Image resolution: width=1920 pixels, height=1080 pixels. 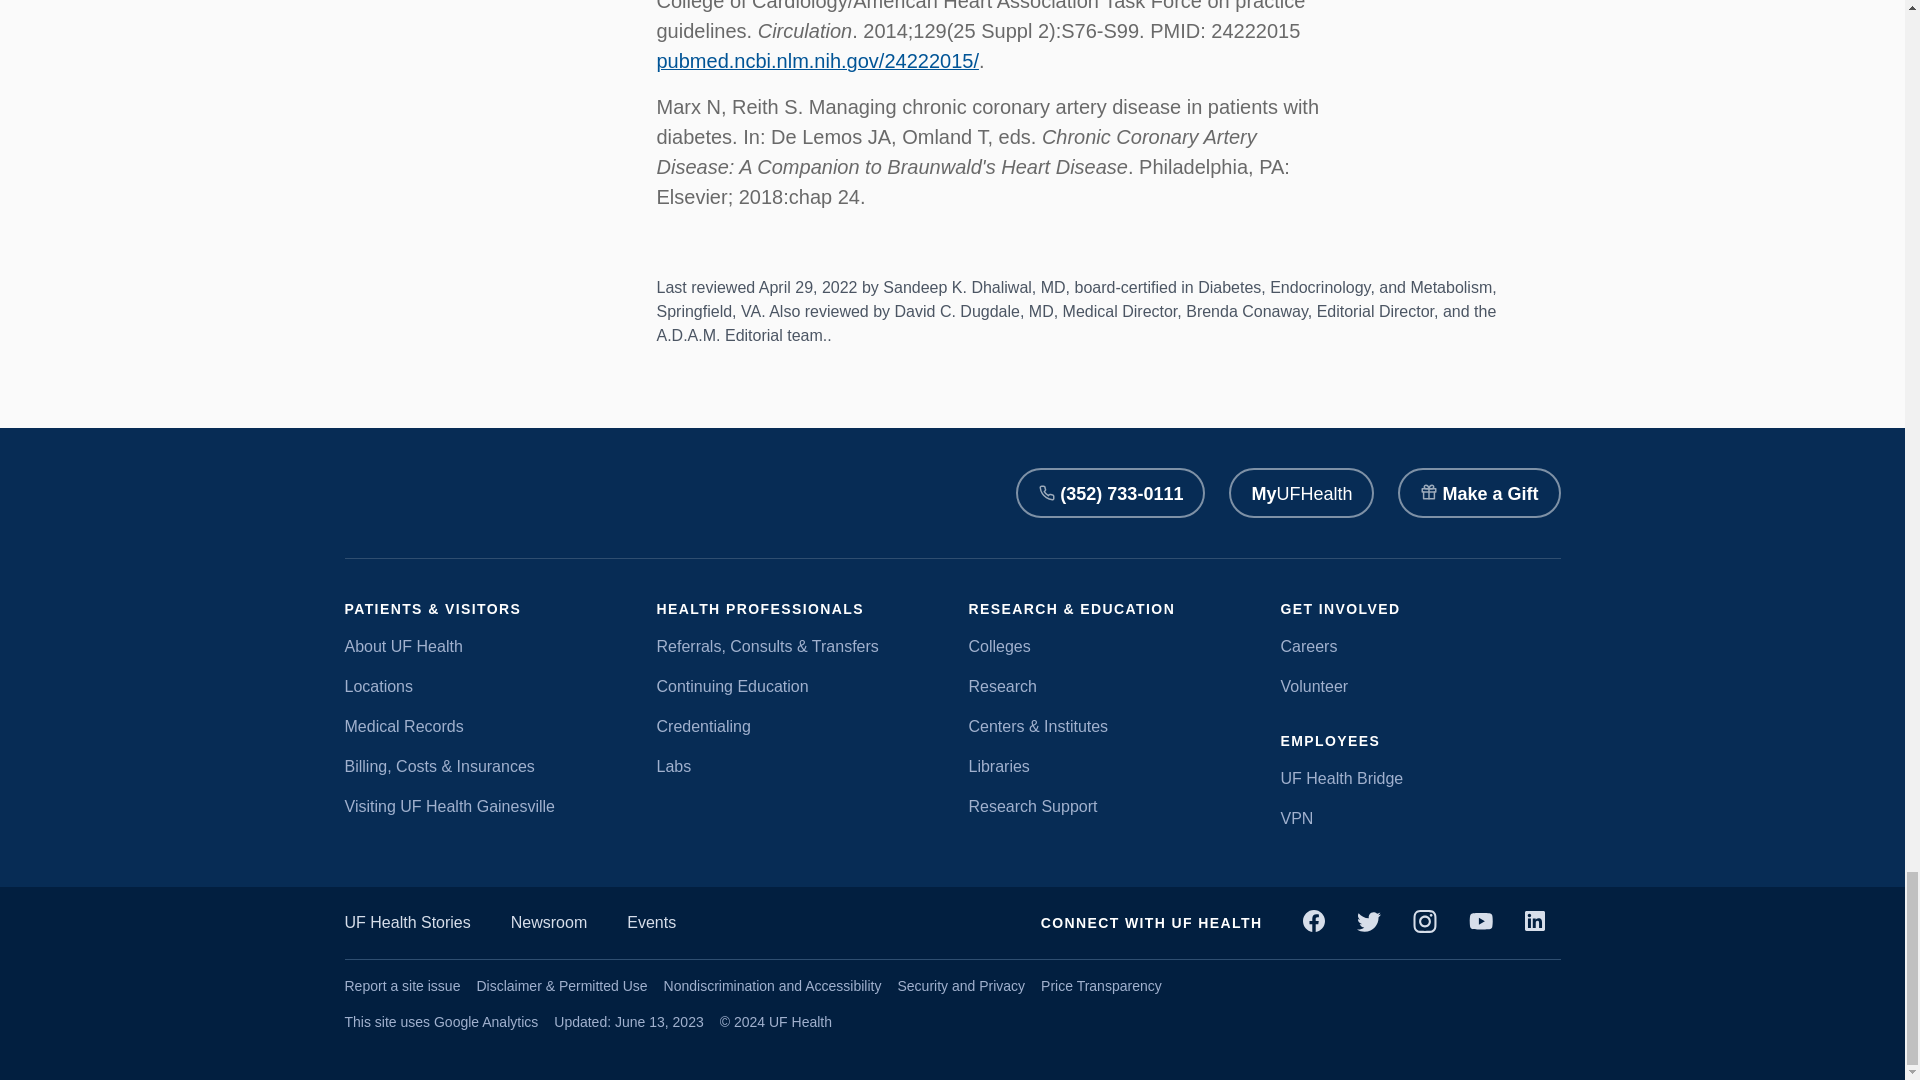 I want to click on University of Florida Health, so click(x=410, y=493).